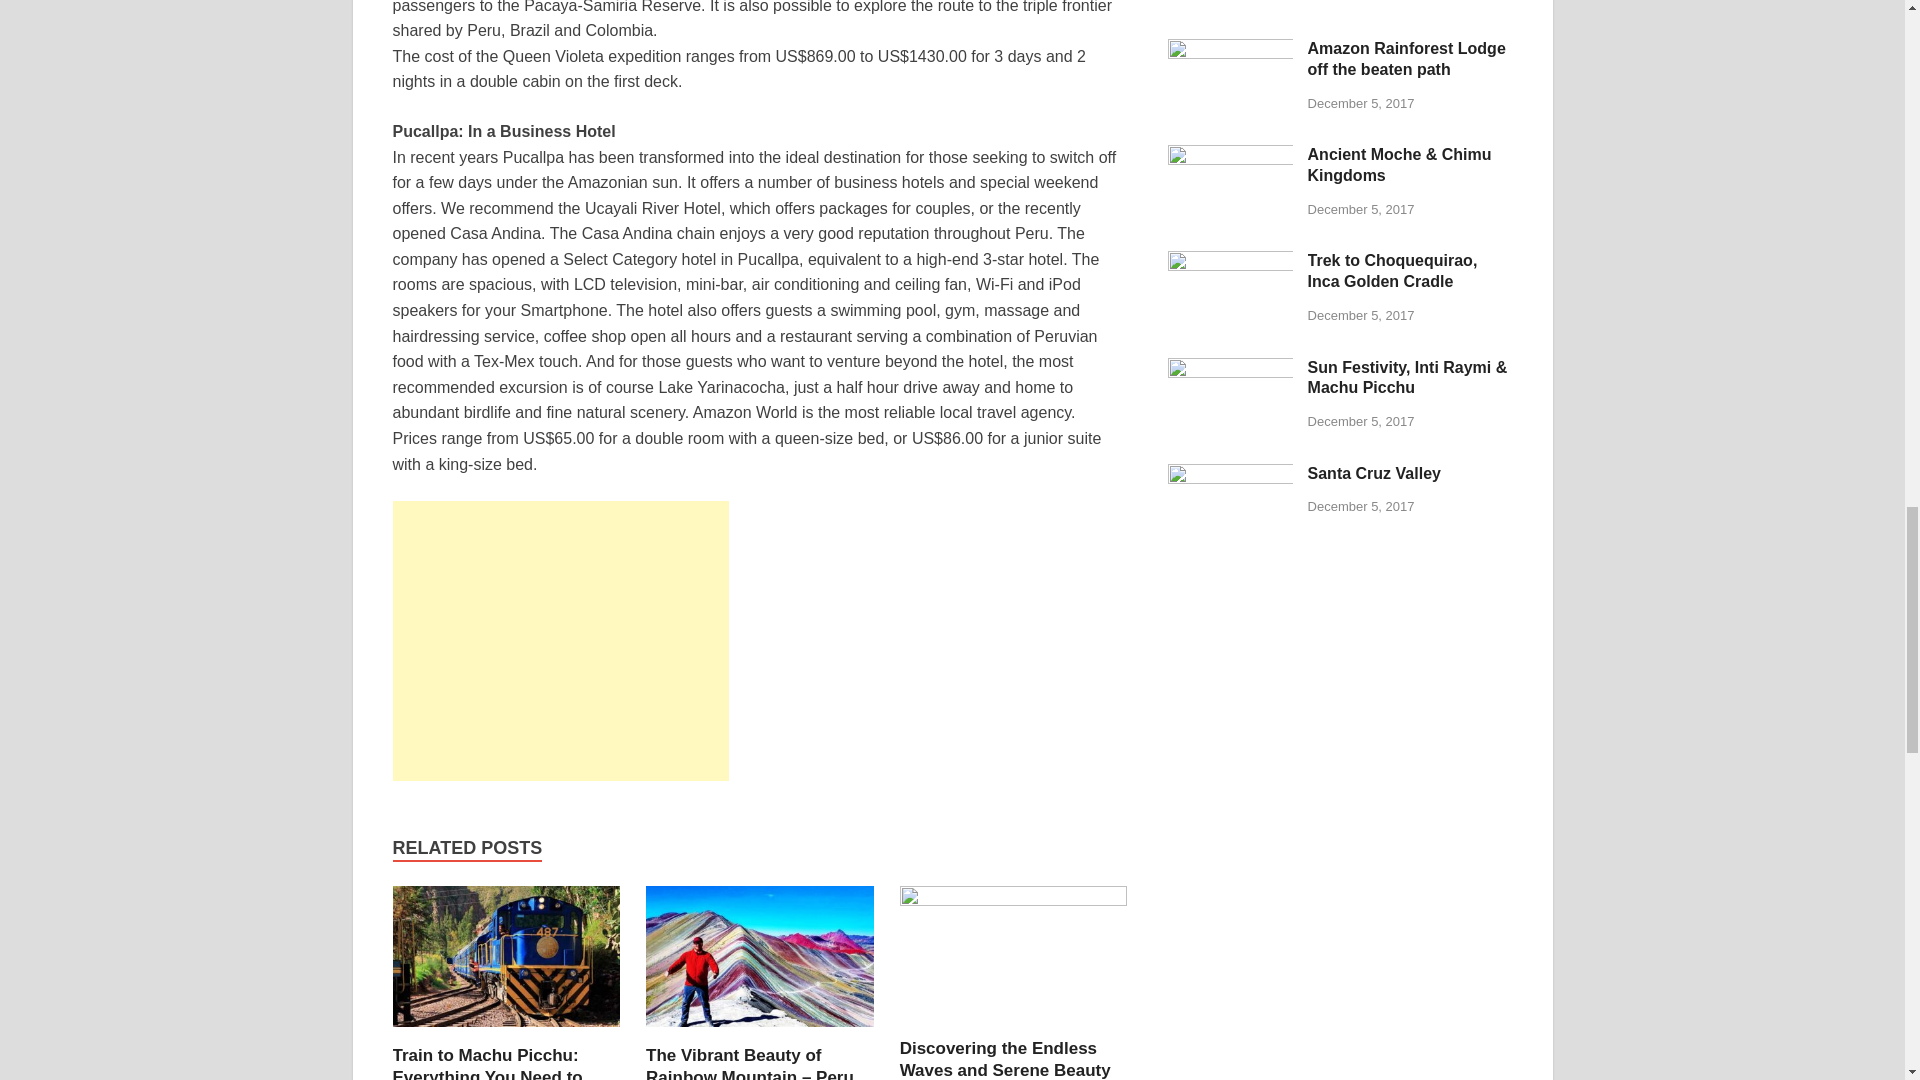  I want to click on Train to Machu Picchu: Everything You Need to Know, so click(486, 1063).